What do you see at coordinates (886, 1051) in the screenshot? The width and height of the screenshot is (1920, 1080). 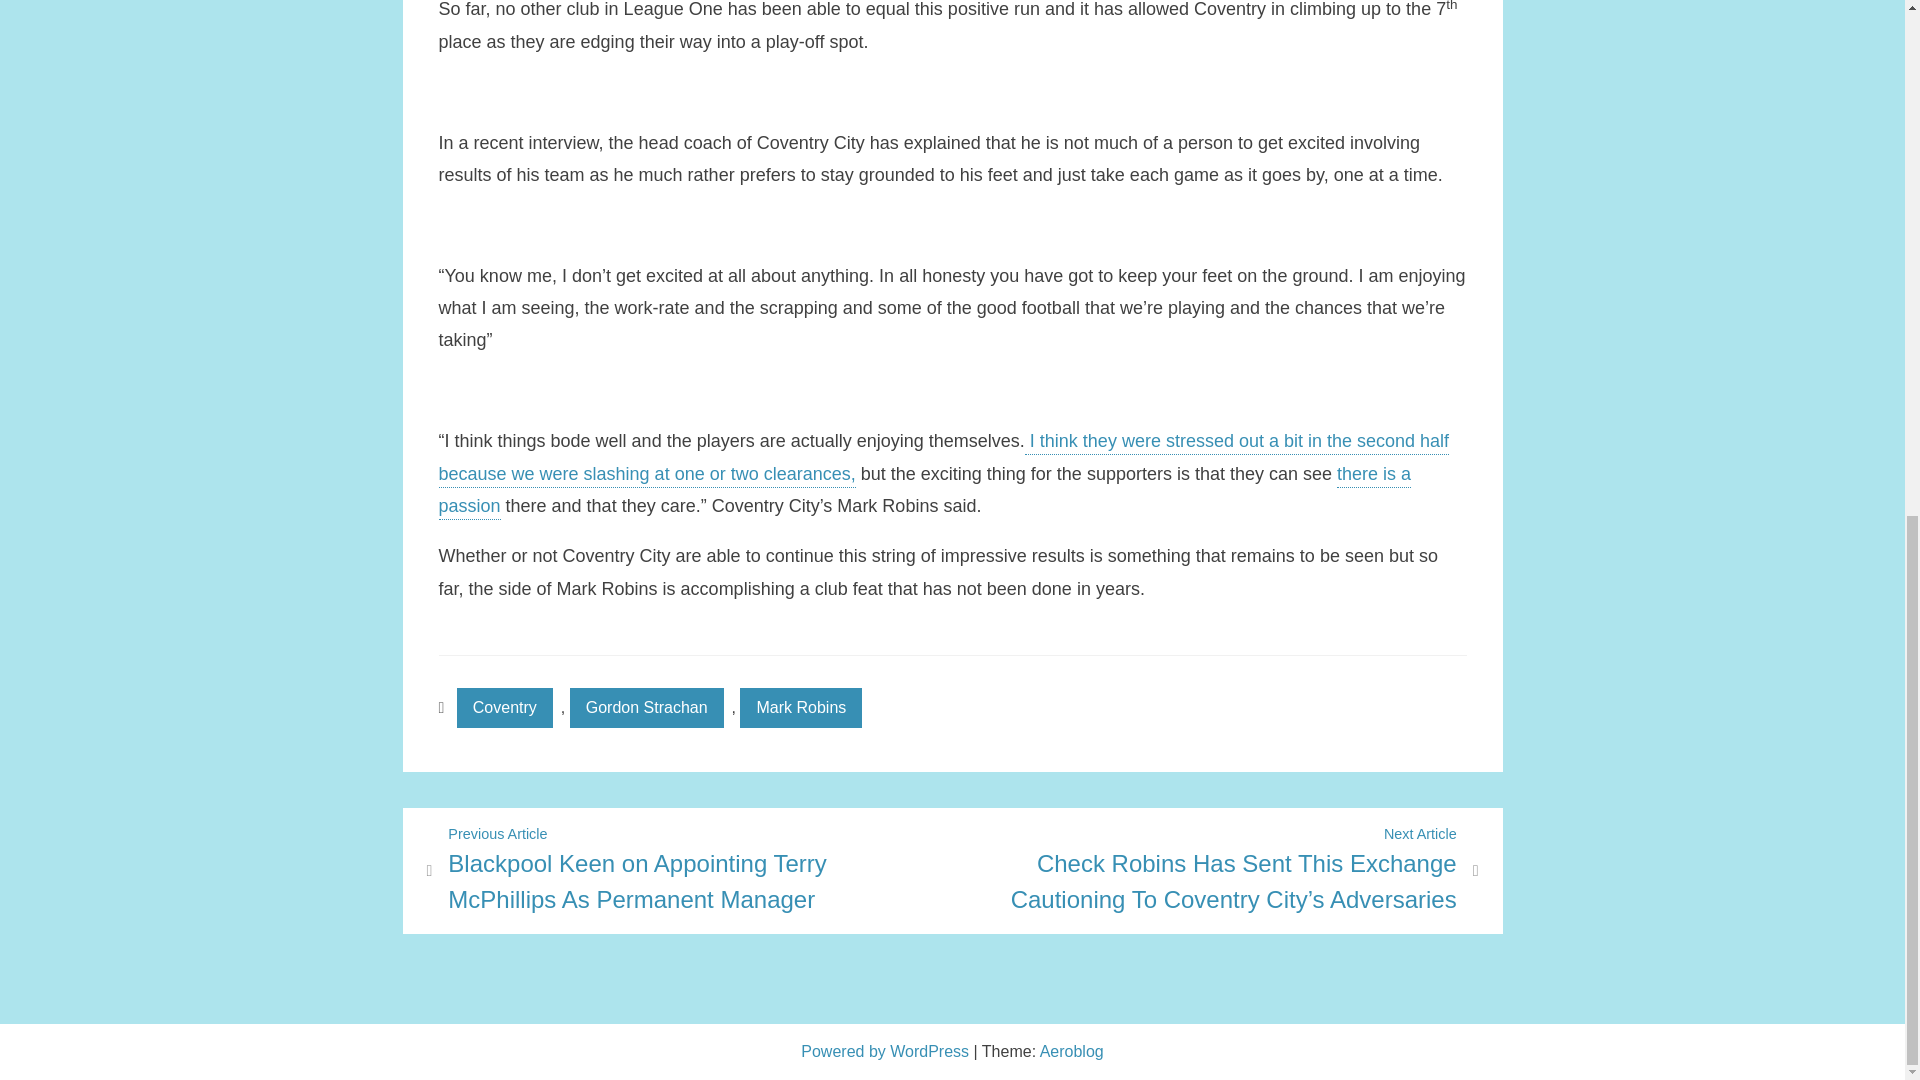 I see `Powered by WordPress` at bounding box center [886, 1051].